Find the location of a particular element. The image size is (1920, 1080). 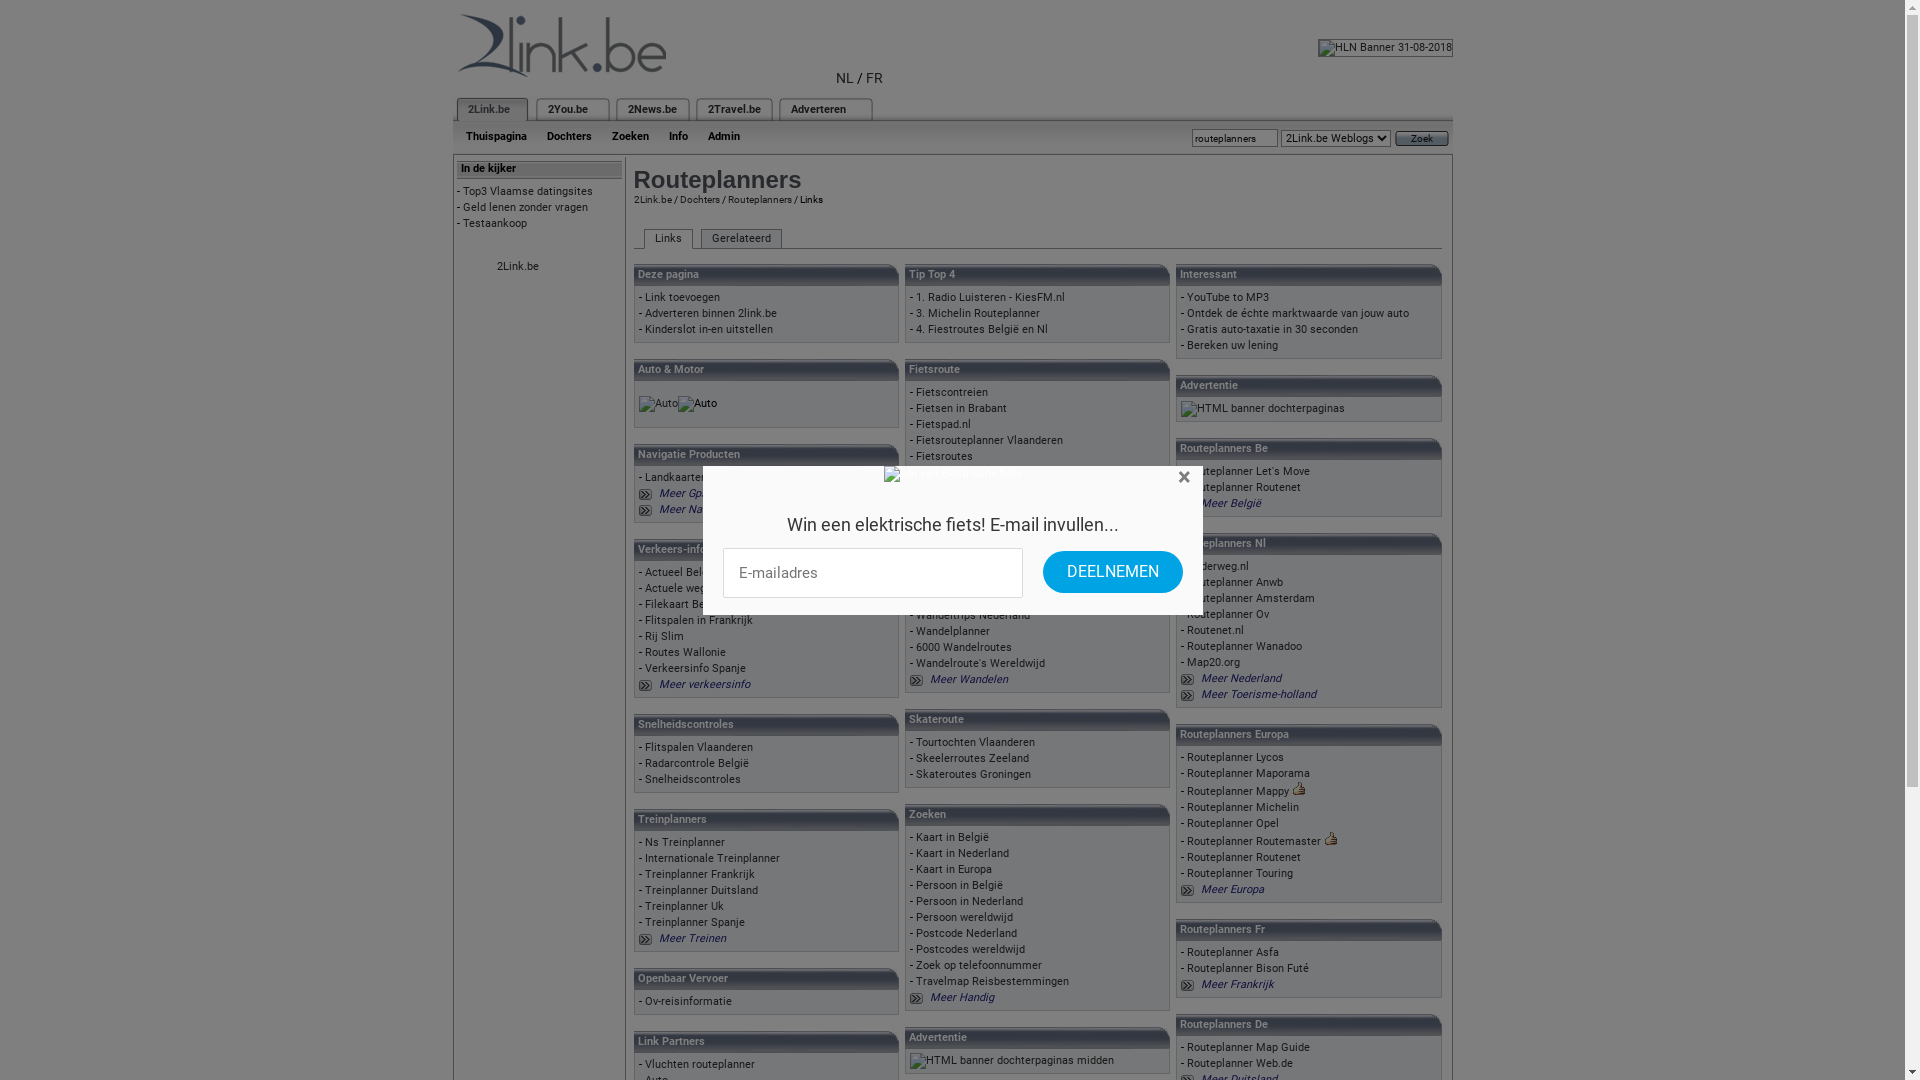

Testaankoop is located at coordinates (494, 224).